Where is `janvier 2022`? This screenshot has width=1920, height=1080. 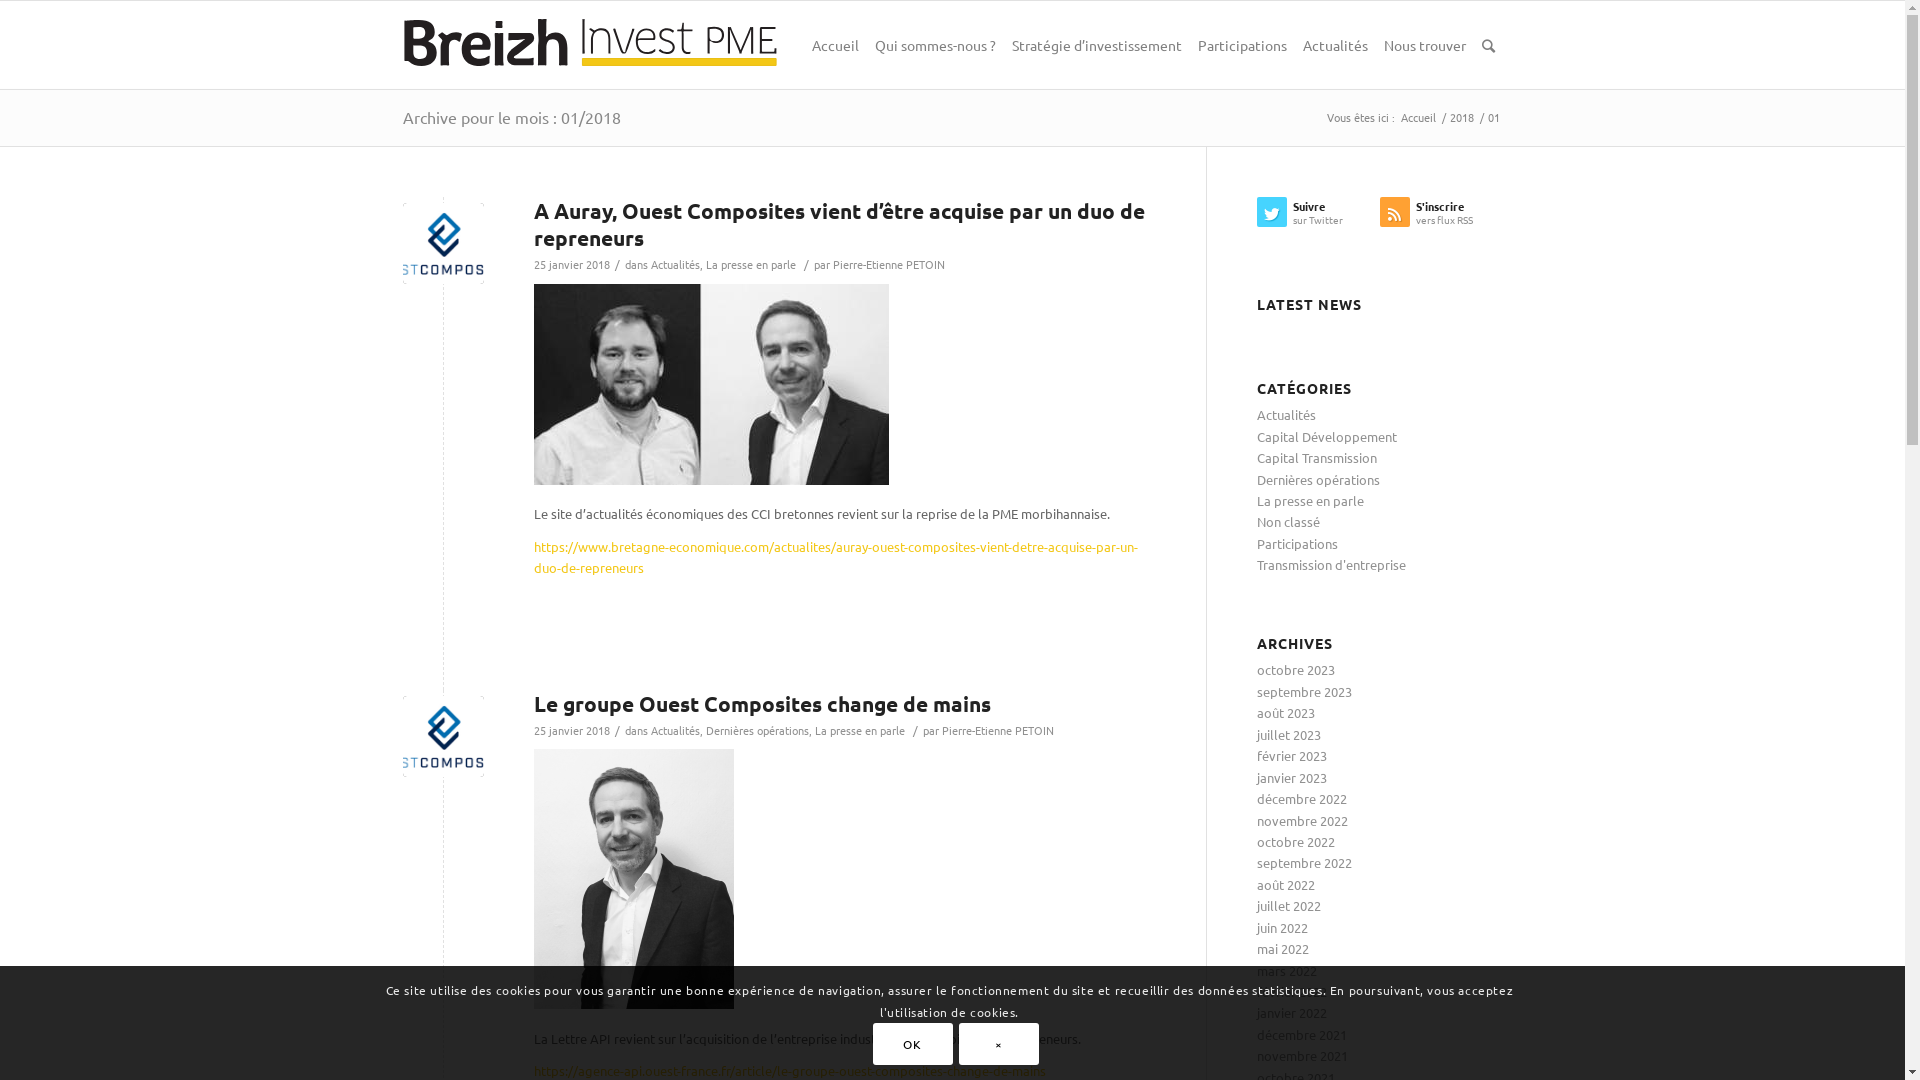 janvier 2022 is located at coordinates (1291, 1012).